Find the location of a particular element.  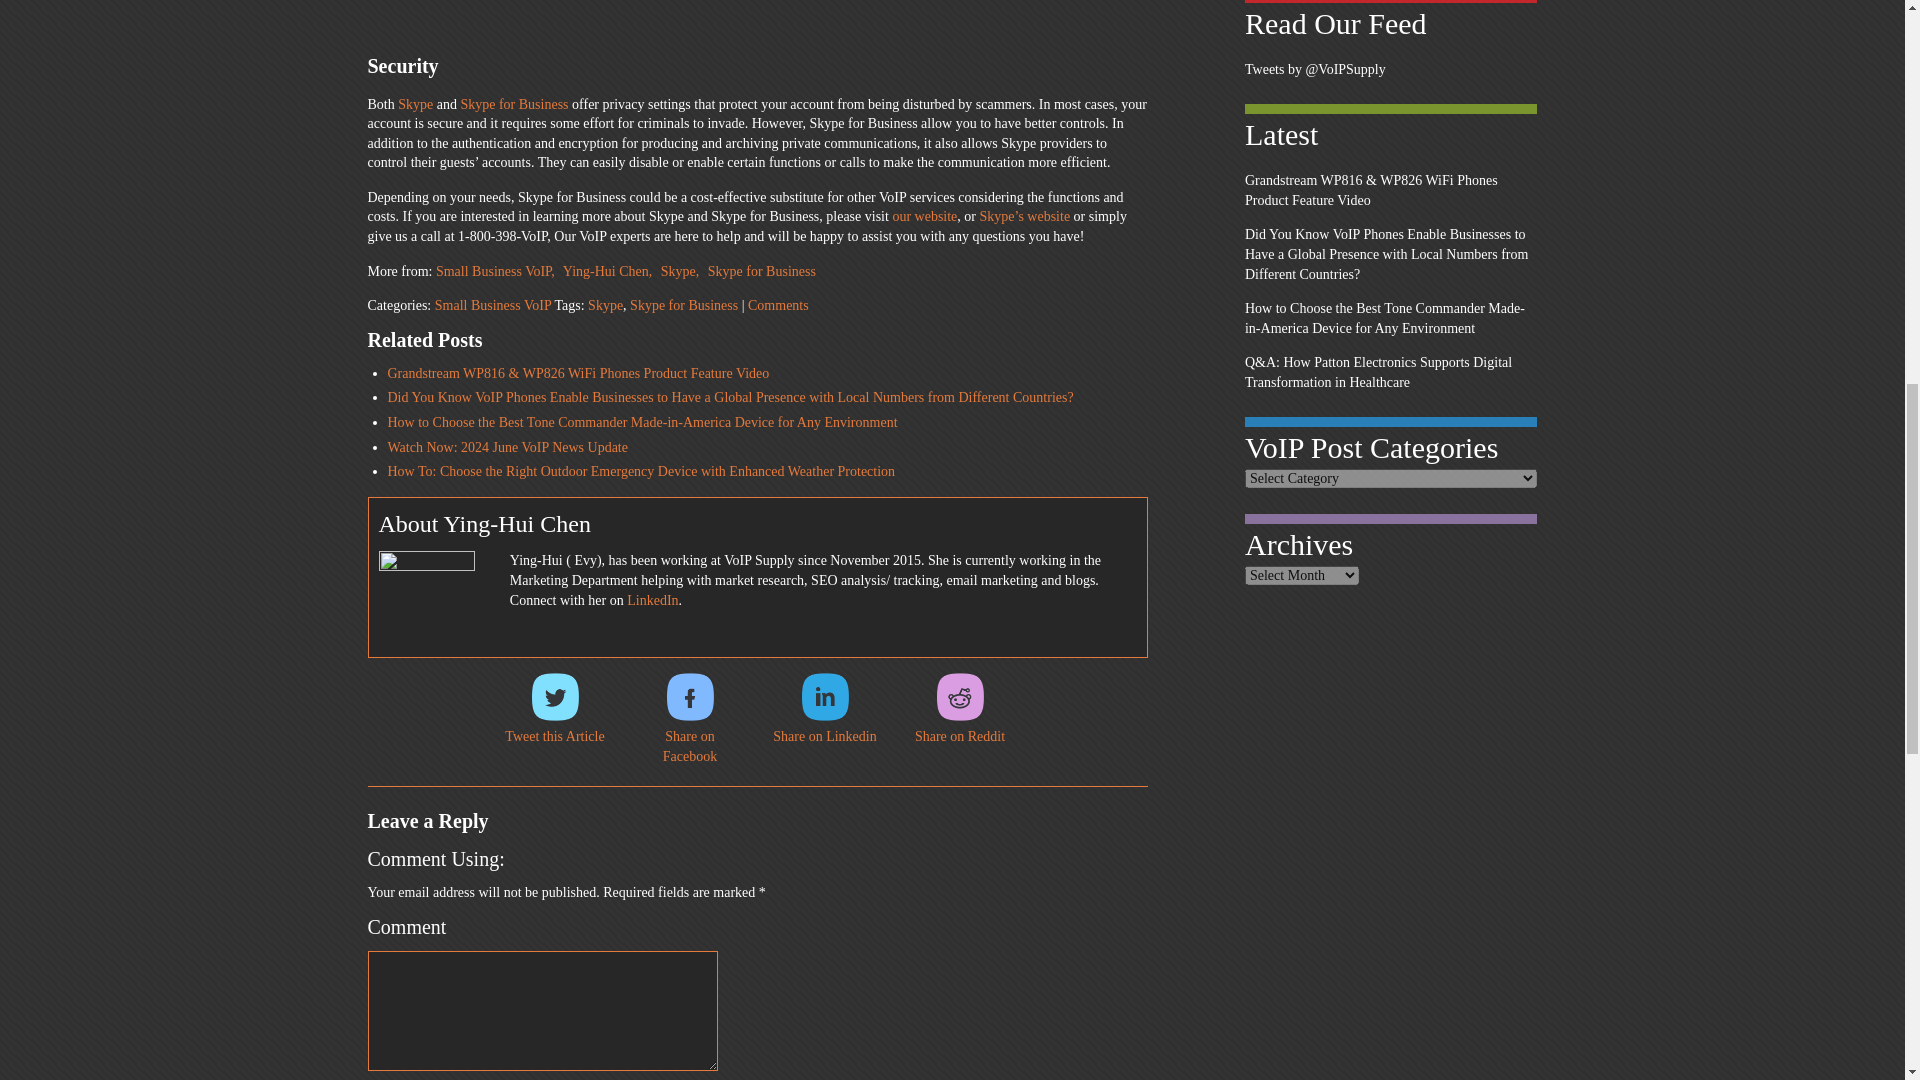

Watch Now: 2024 June VoIP News Update is located at coordinates (507, 446).